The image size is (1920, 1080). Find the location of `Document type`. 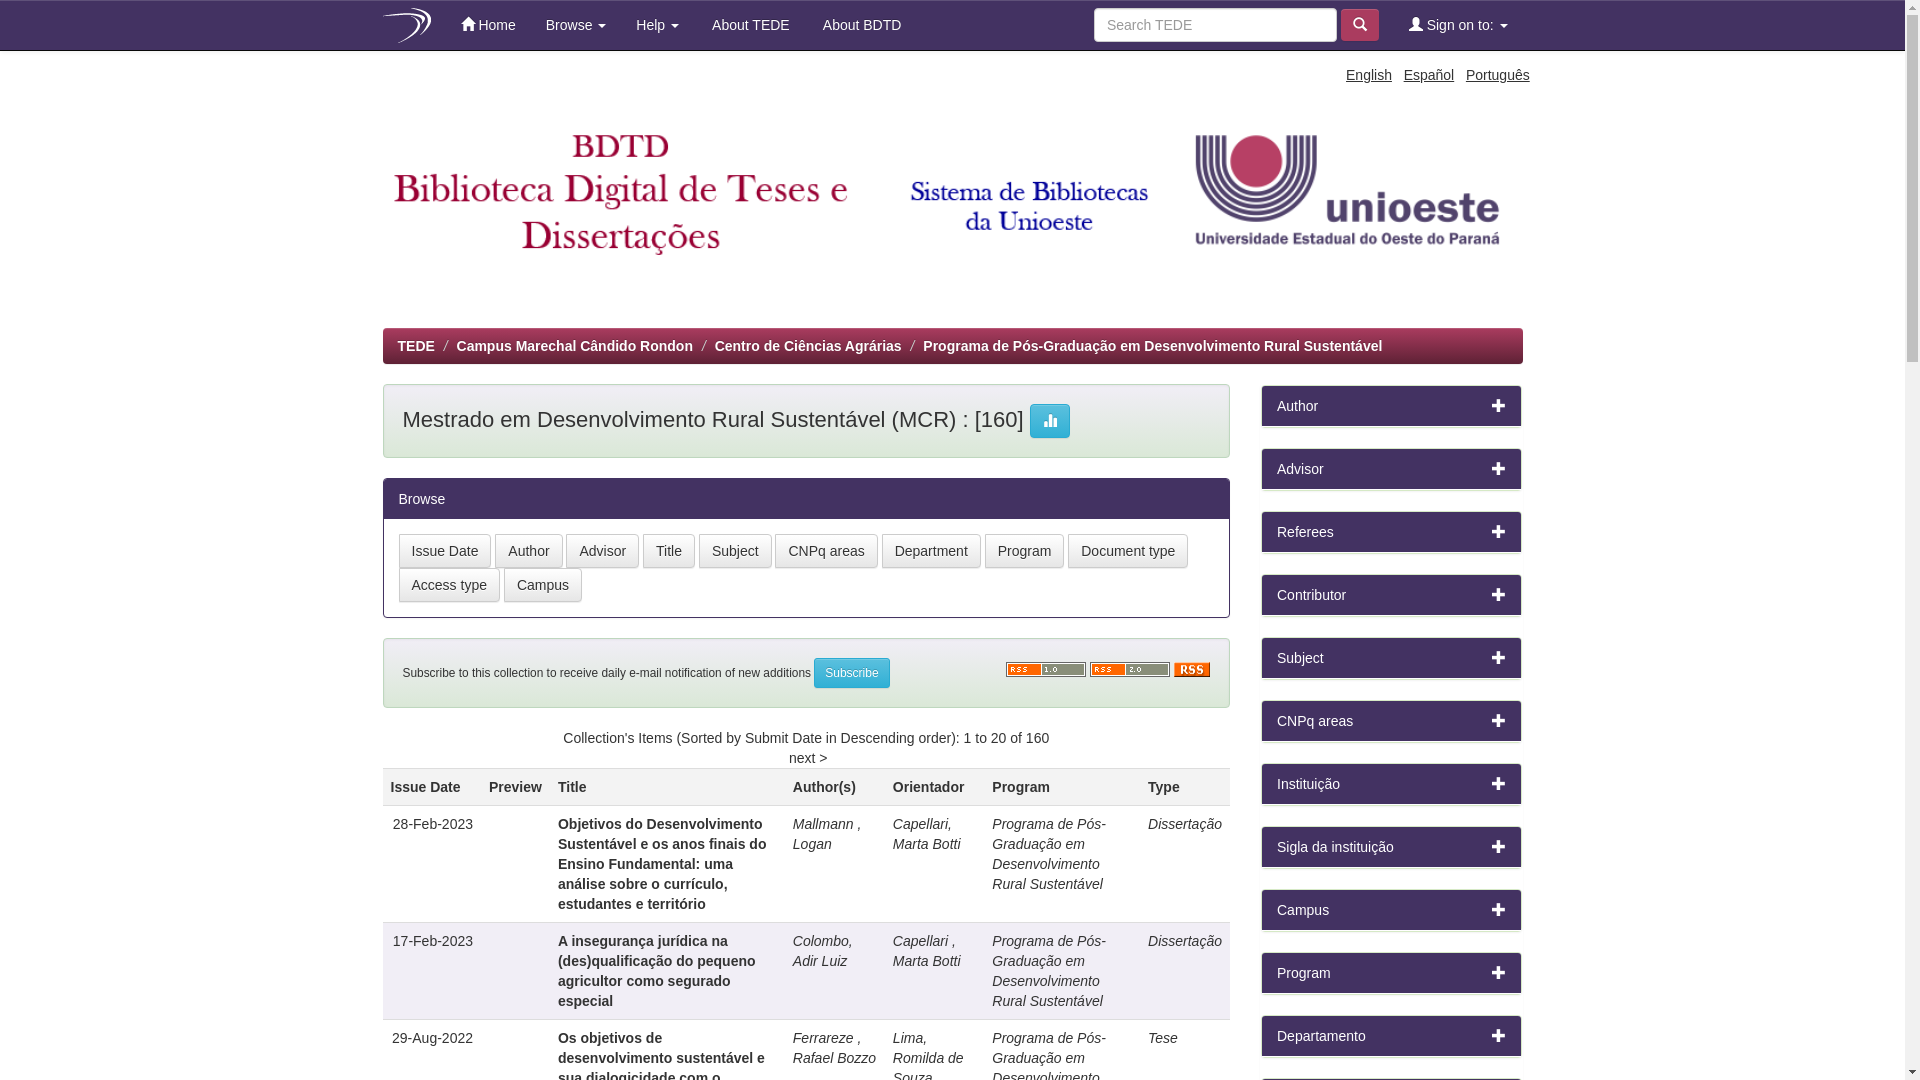

Document type is located at coordinates (1128, 551).